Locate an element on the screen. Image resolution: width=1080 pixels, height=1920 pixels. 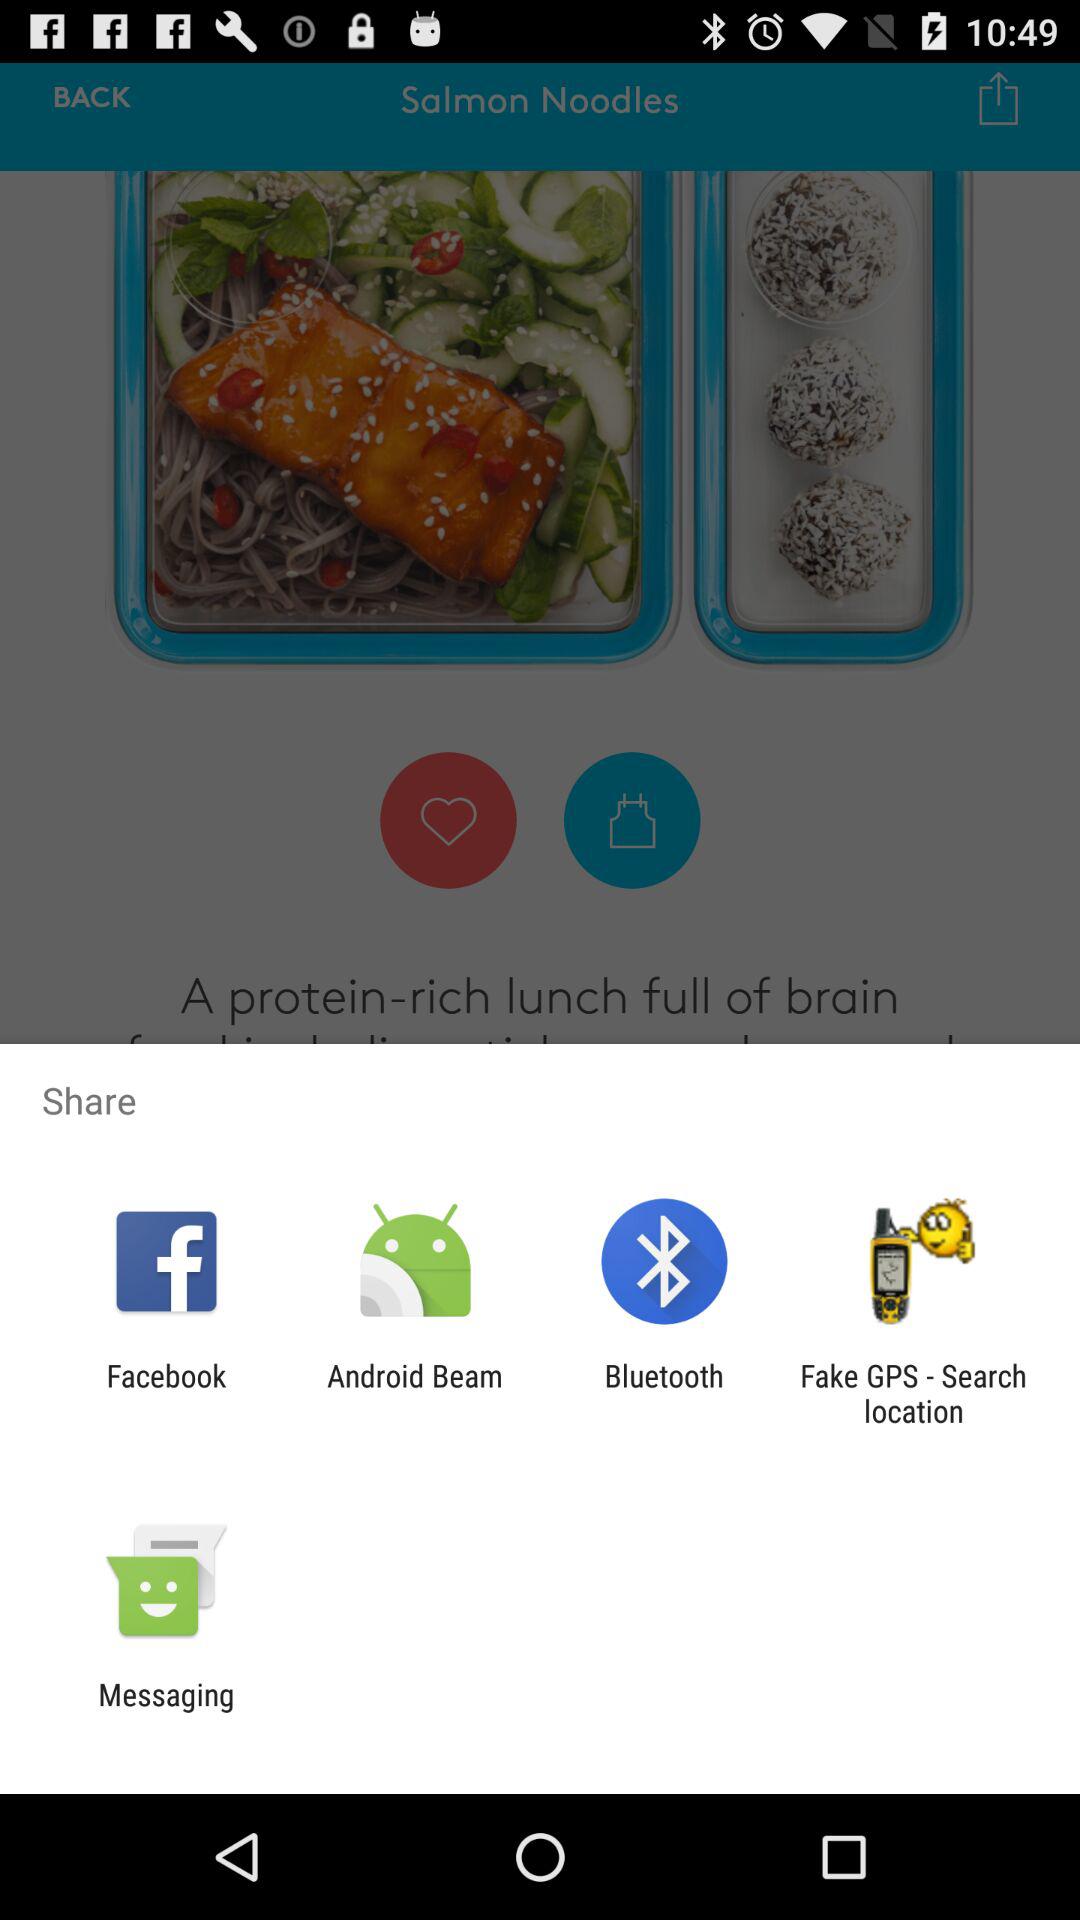
turn off the item to the right of android beam icon is located at coordinates (664, 1393).